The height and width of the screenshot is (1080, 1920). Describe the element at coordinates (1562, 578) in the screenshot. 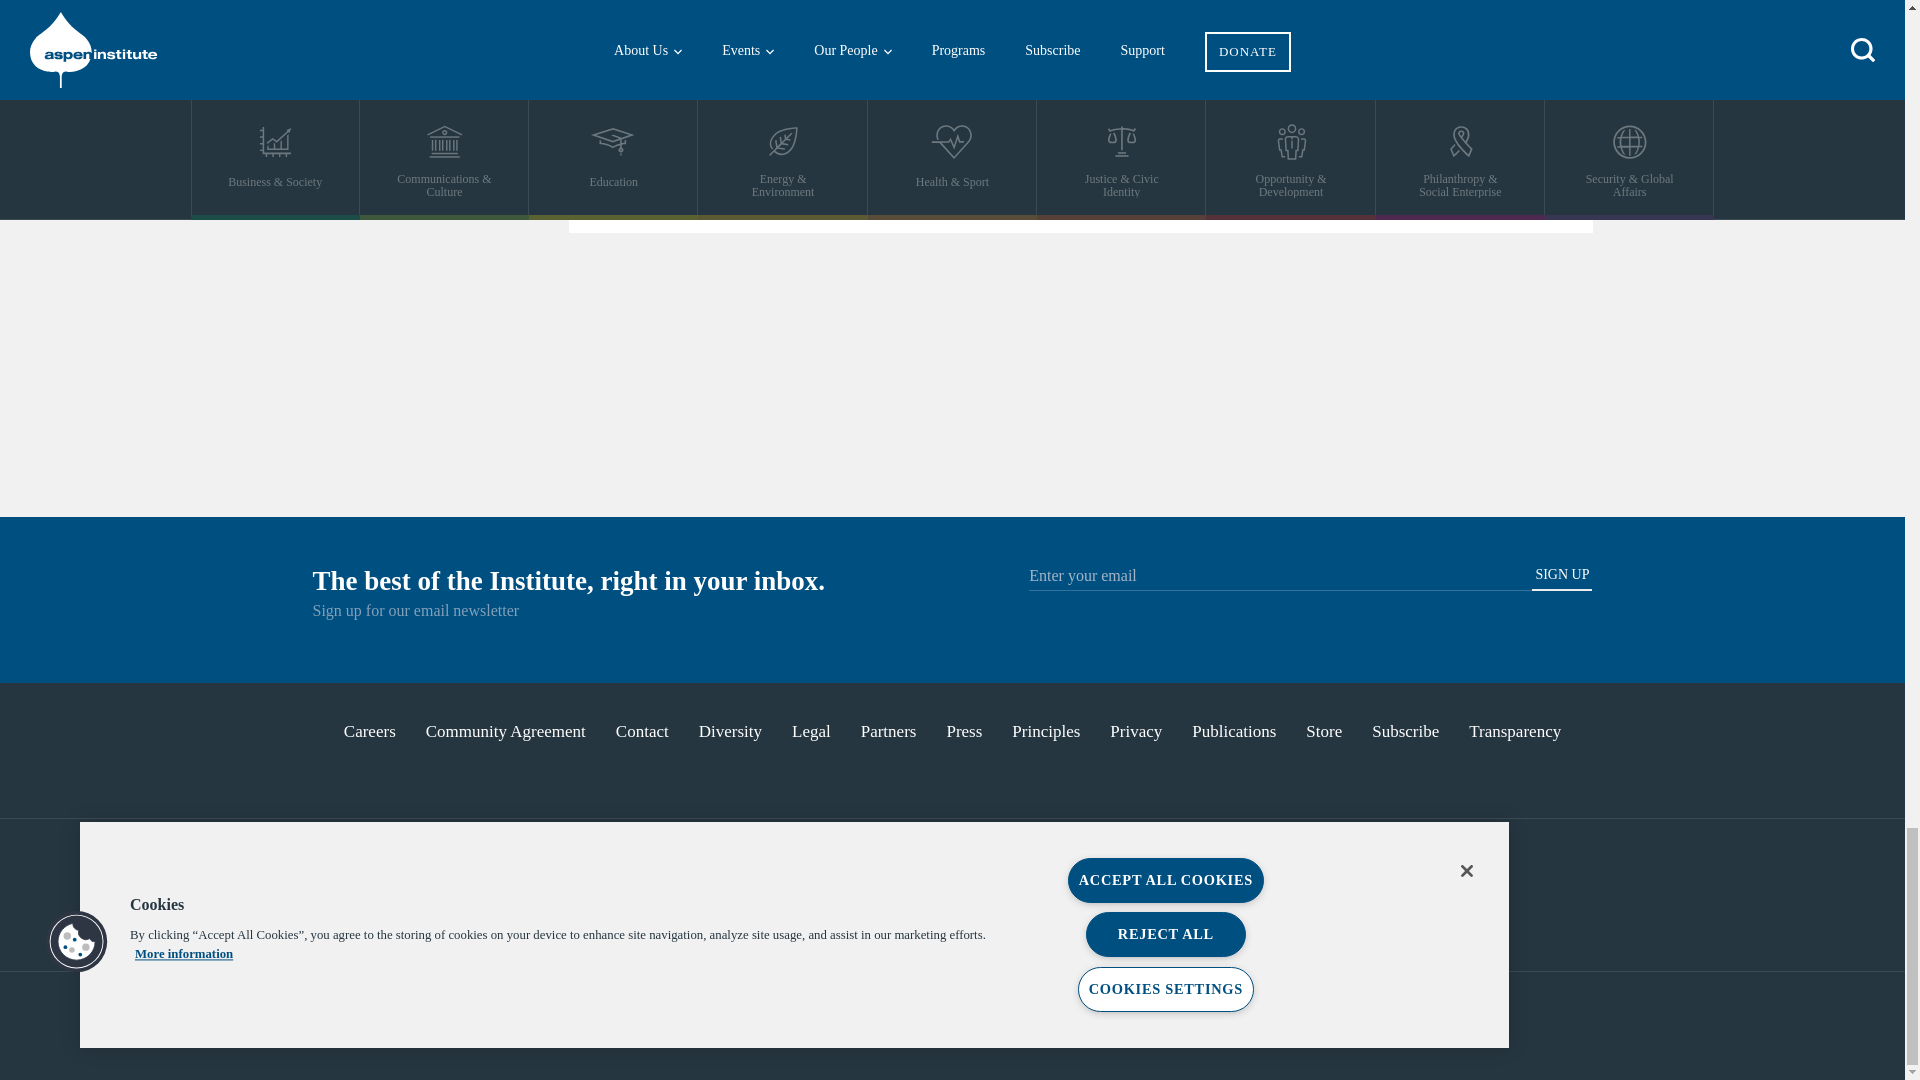

I see `SIGN UP` at that location.